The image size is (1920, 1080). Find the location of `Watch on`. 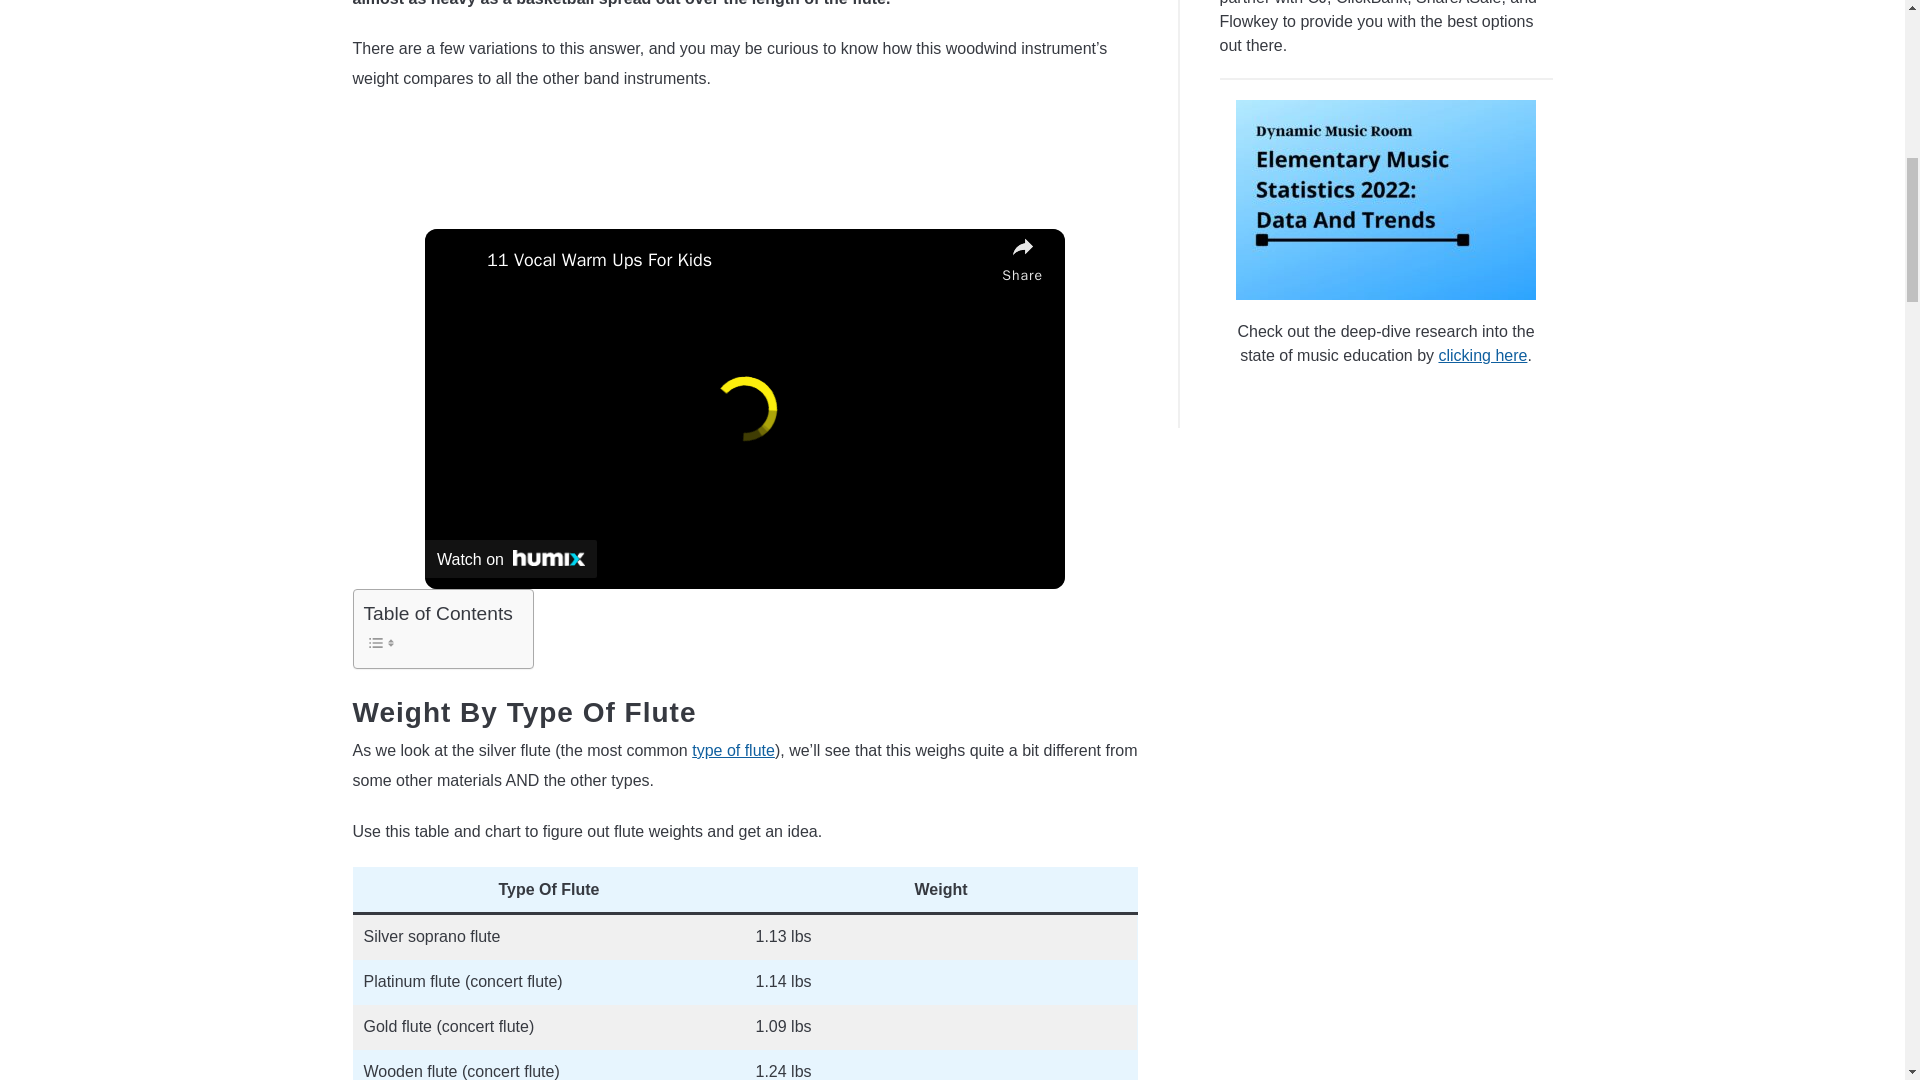

Watch on is located at coordinates (510, 558).